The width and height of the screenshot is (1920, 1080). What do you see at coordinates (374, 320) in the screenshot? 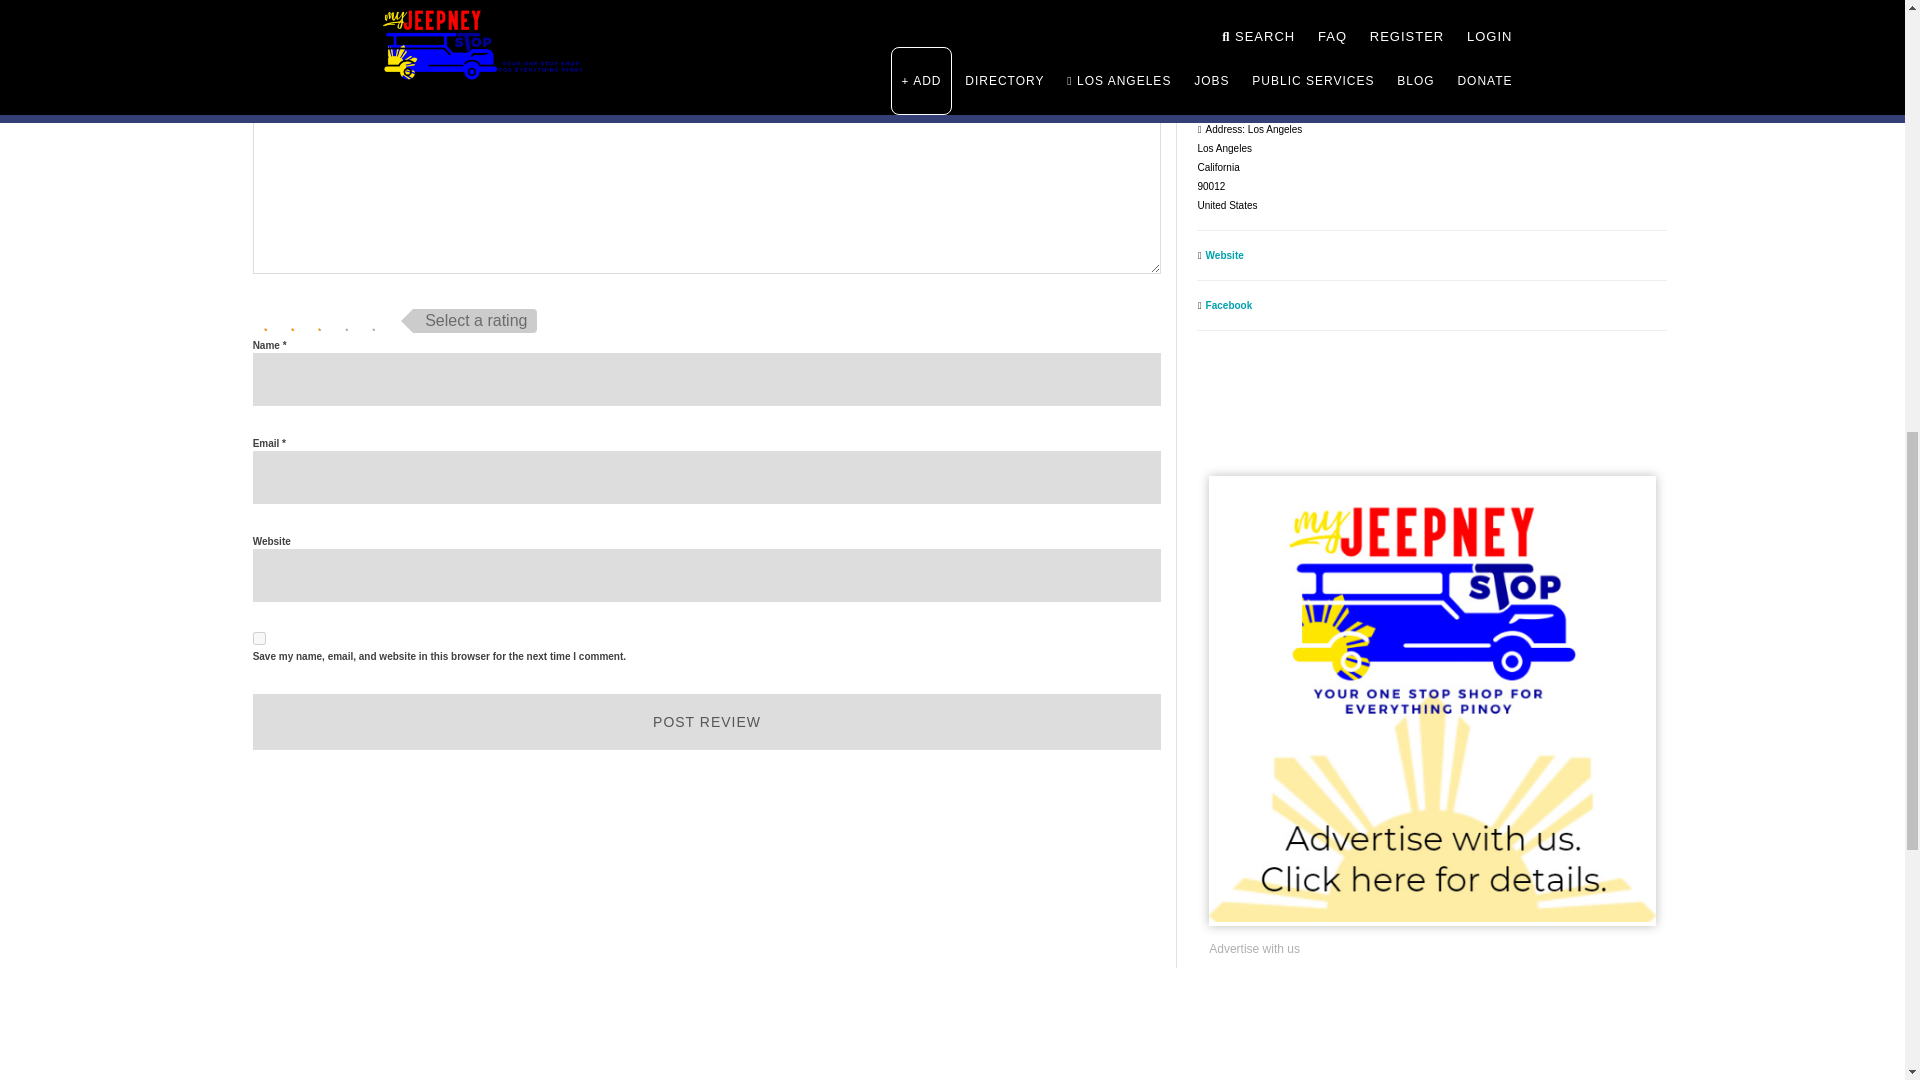
I see `Excellent` at bounding box center [374, 320].